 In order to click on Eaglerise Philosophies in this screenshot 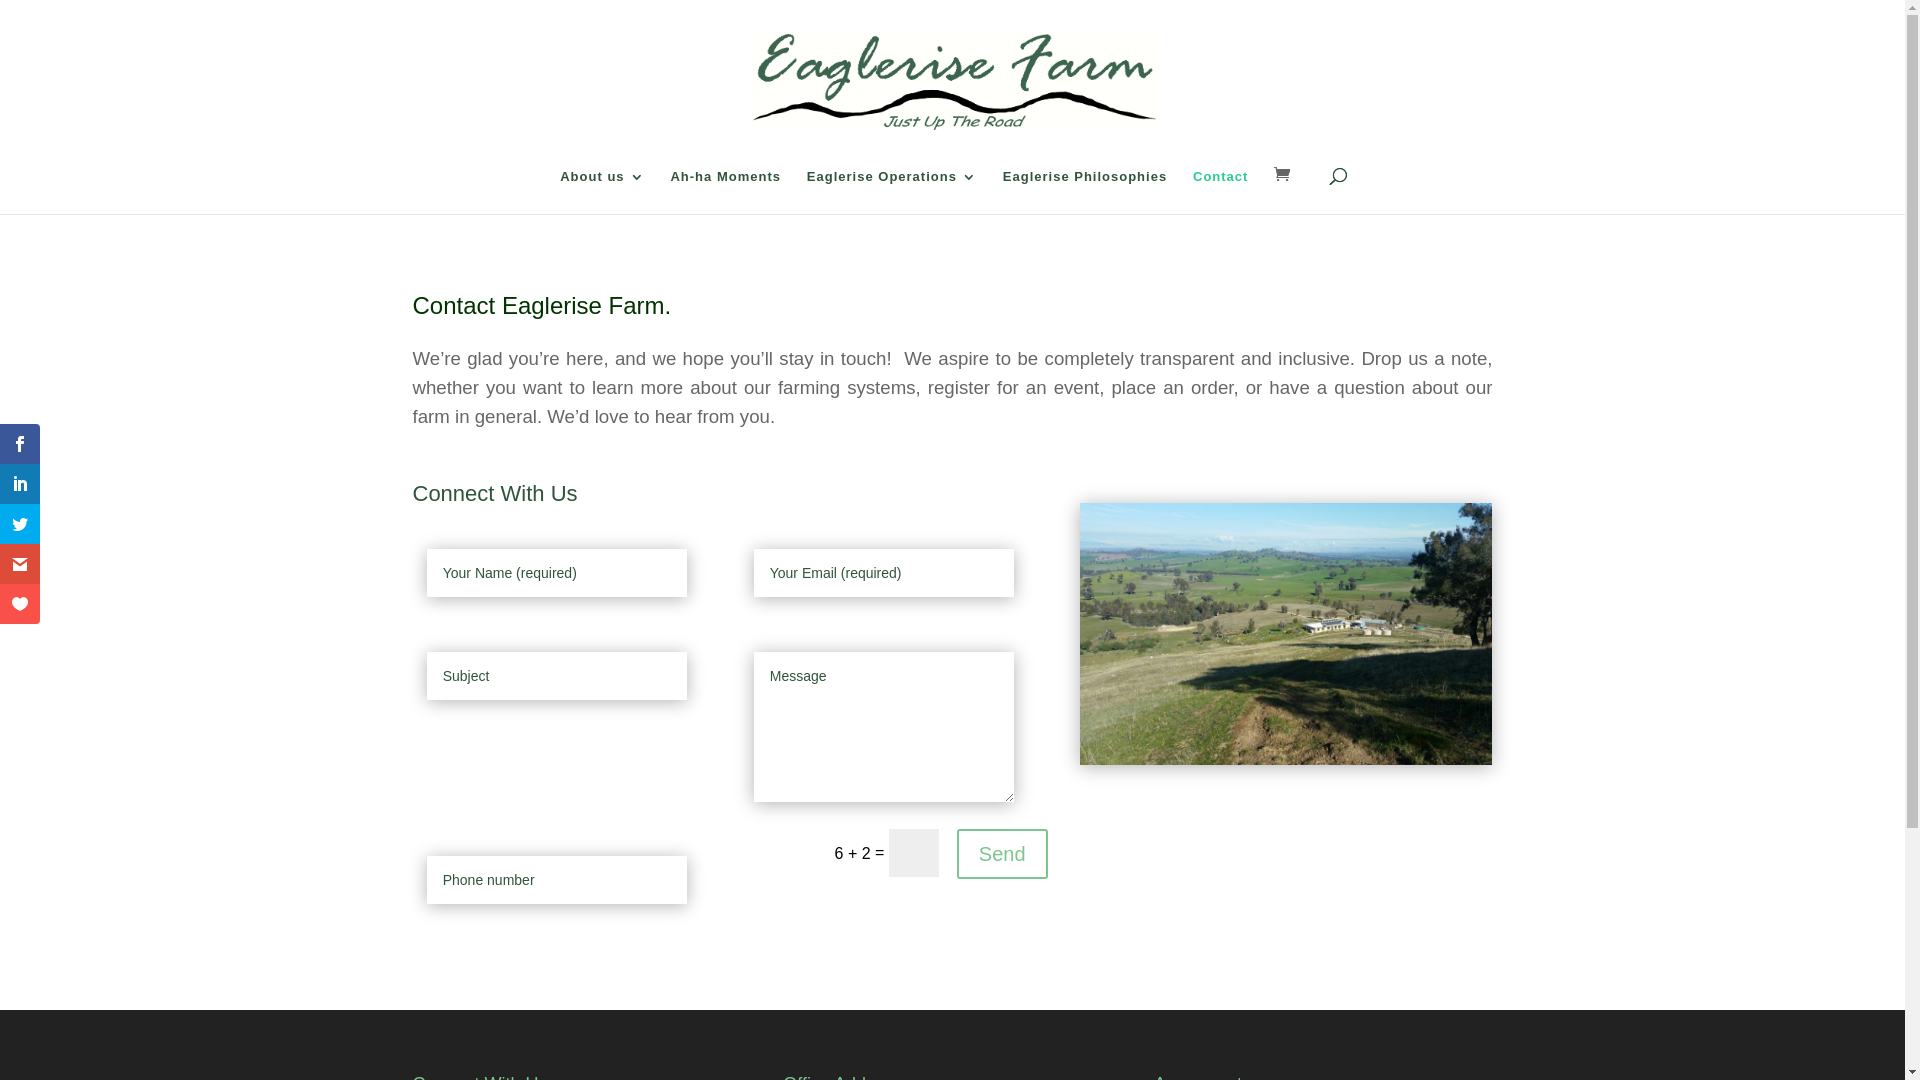, I will do `click(1084, 192)`.